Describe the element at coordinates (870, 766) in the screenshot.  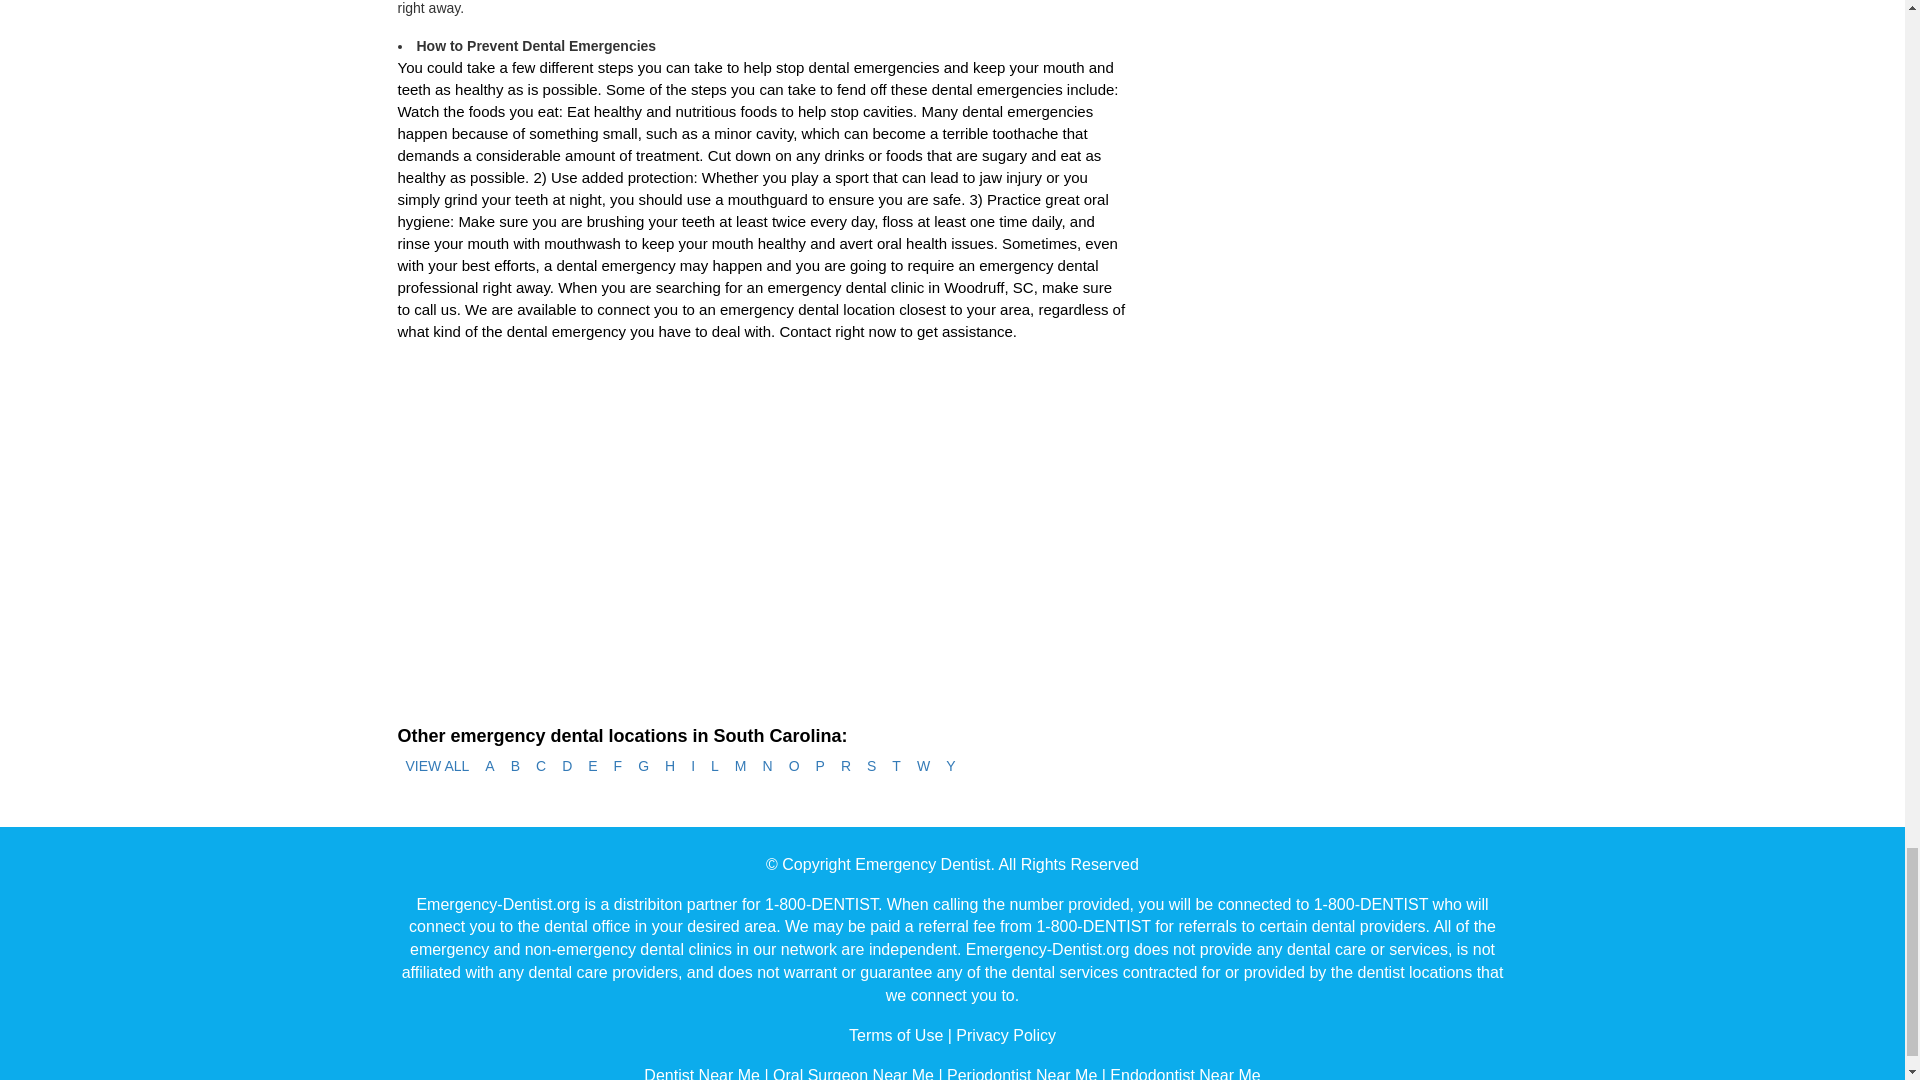
I see `S` at that location.